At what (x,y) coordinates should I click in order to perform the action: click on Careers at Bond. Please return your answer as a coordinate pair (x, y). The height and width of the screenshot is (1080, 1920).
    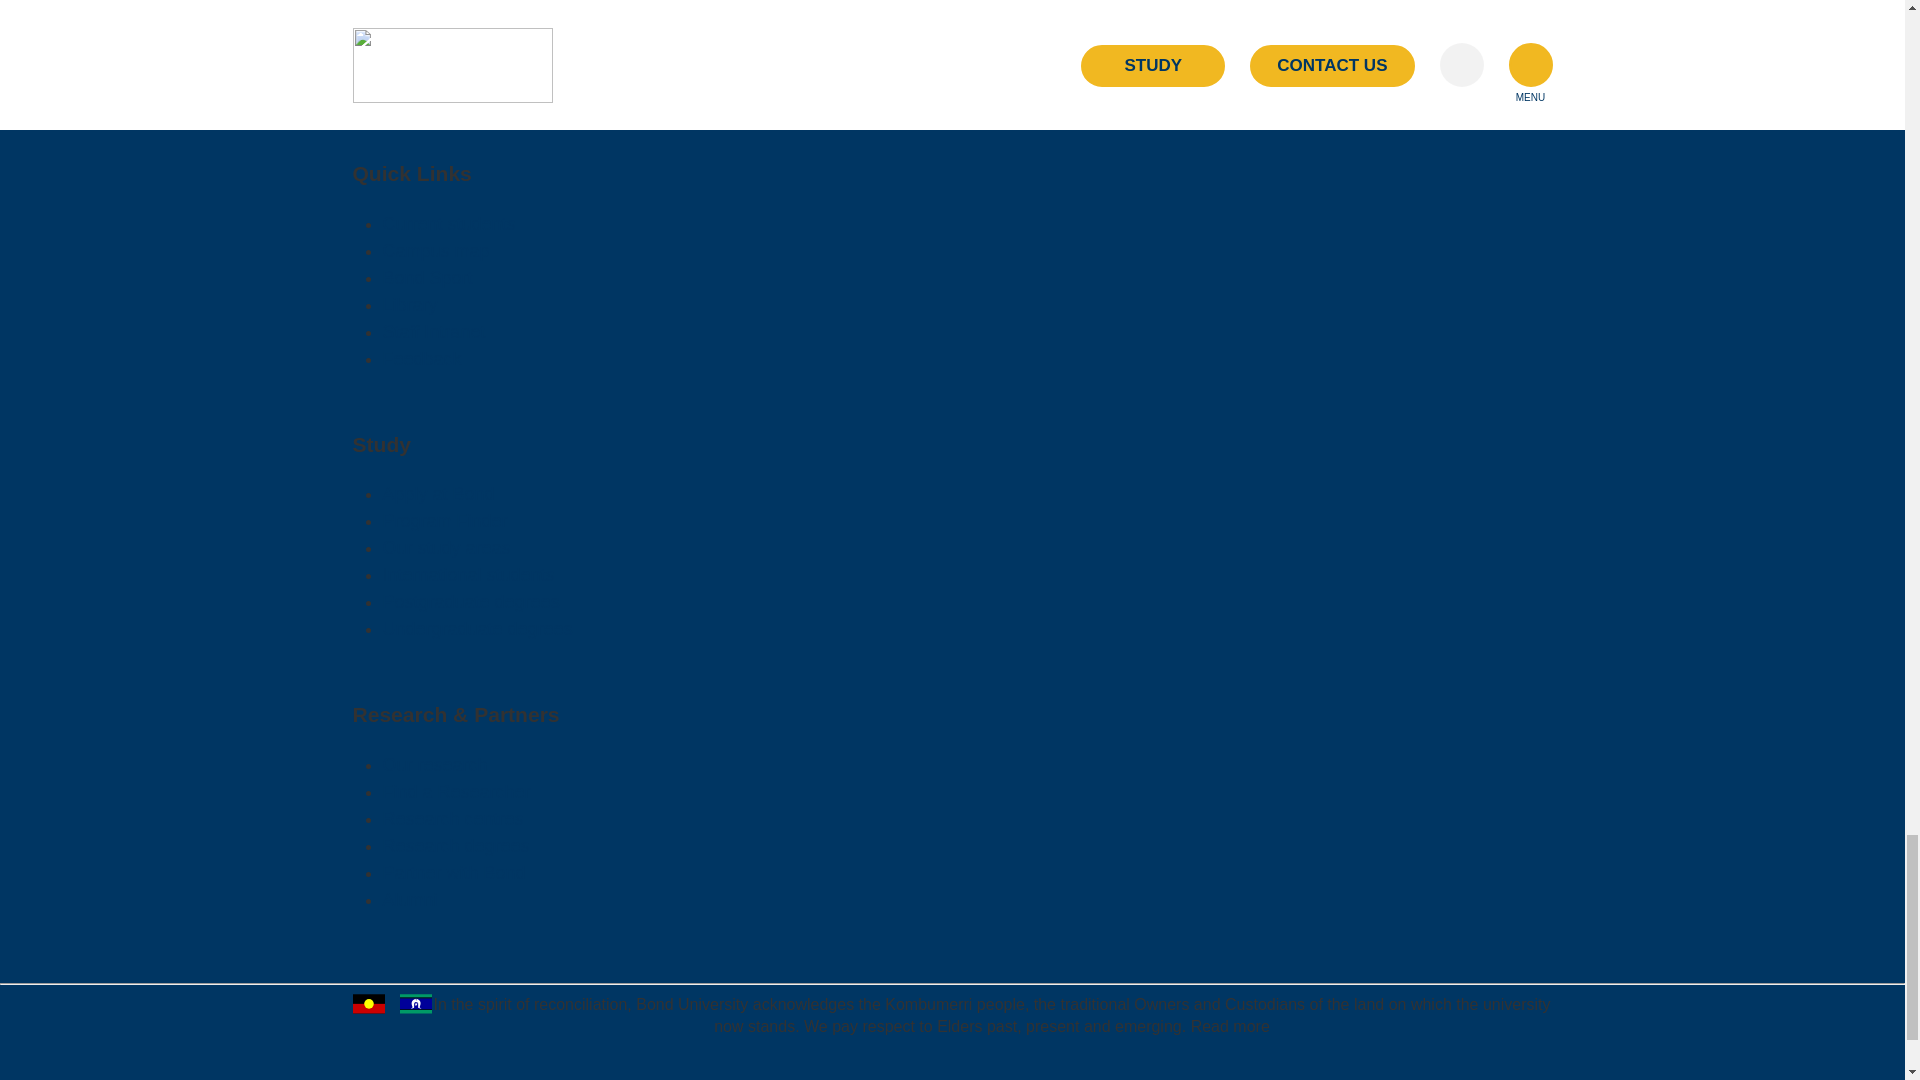
    Looking at the image, I should click on (447, 8).